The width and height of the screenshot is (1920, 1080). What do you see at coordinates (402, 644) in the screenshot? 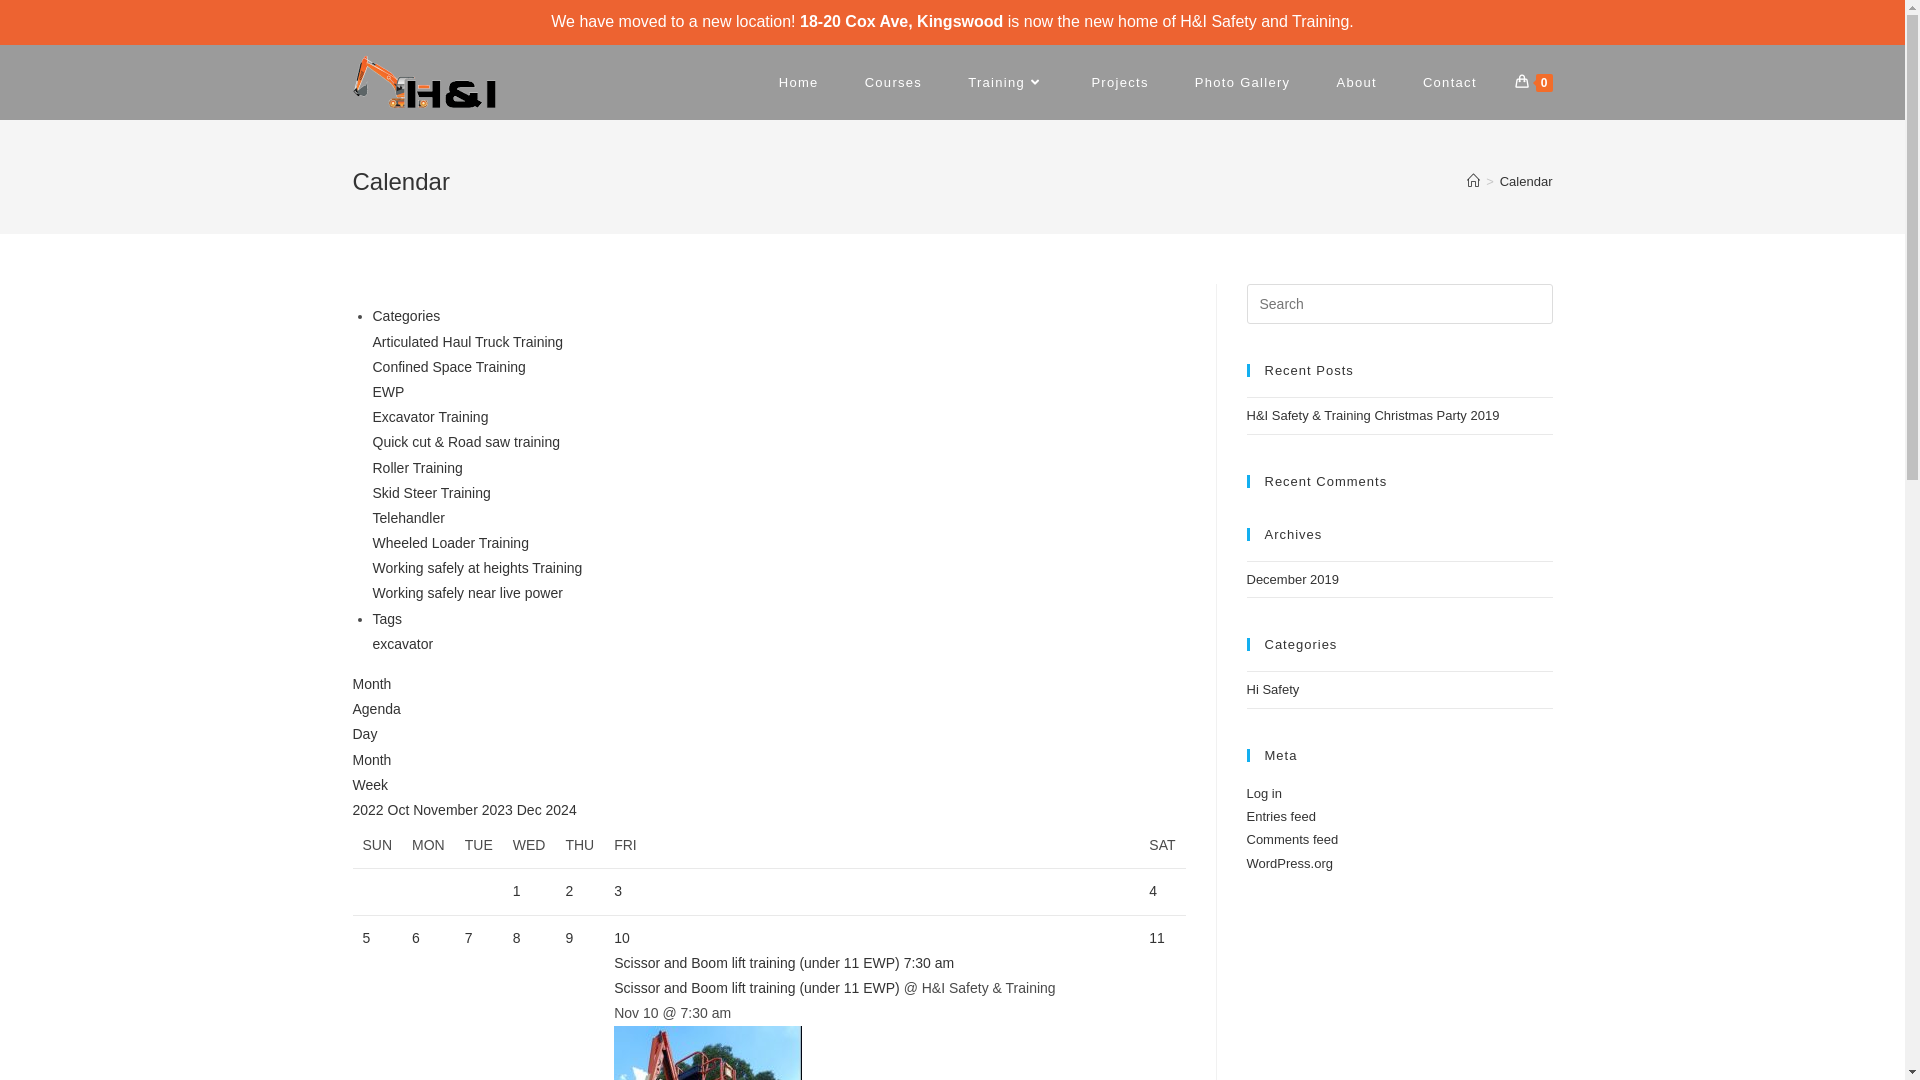
I see `excavator` at bounding box center [402, 644].